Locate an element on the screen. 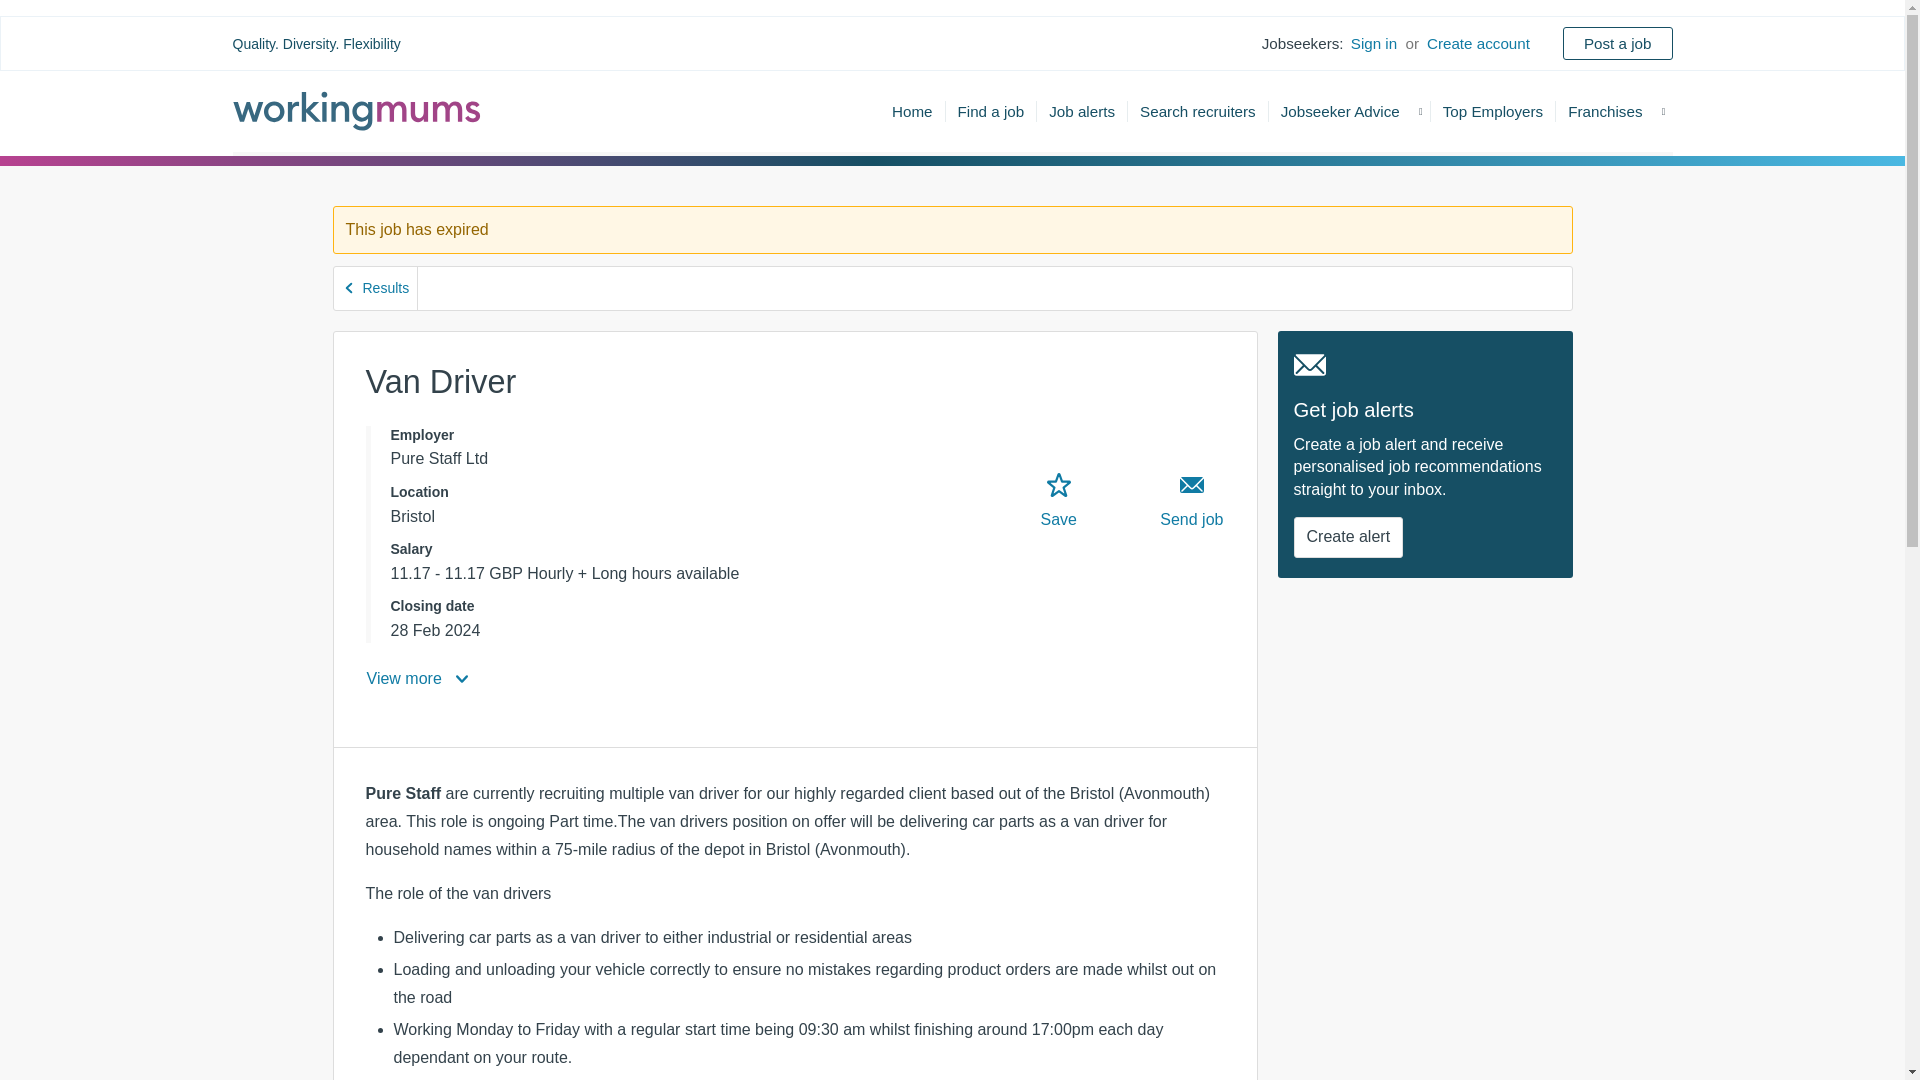 The image size is (1920, 1080). Top Employers is located at coordinates (1493, 110).